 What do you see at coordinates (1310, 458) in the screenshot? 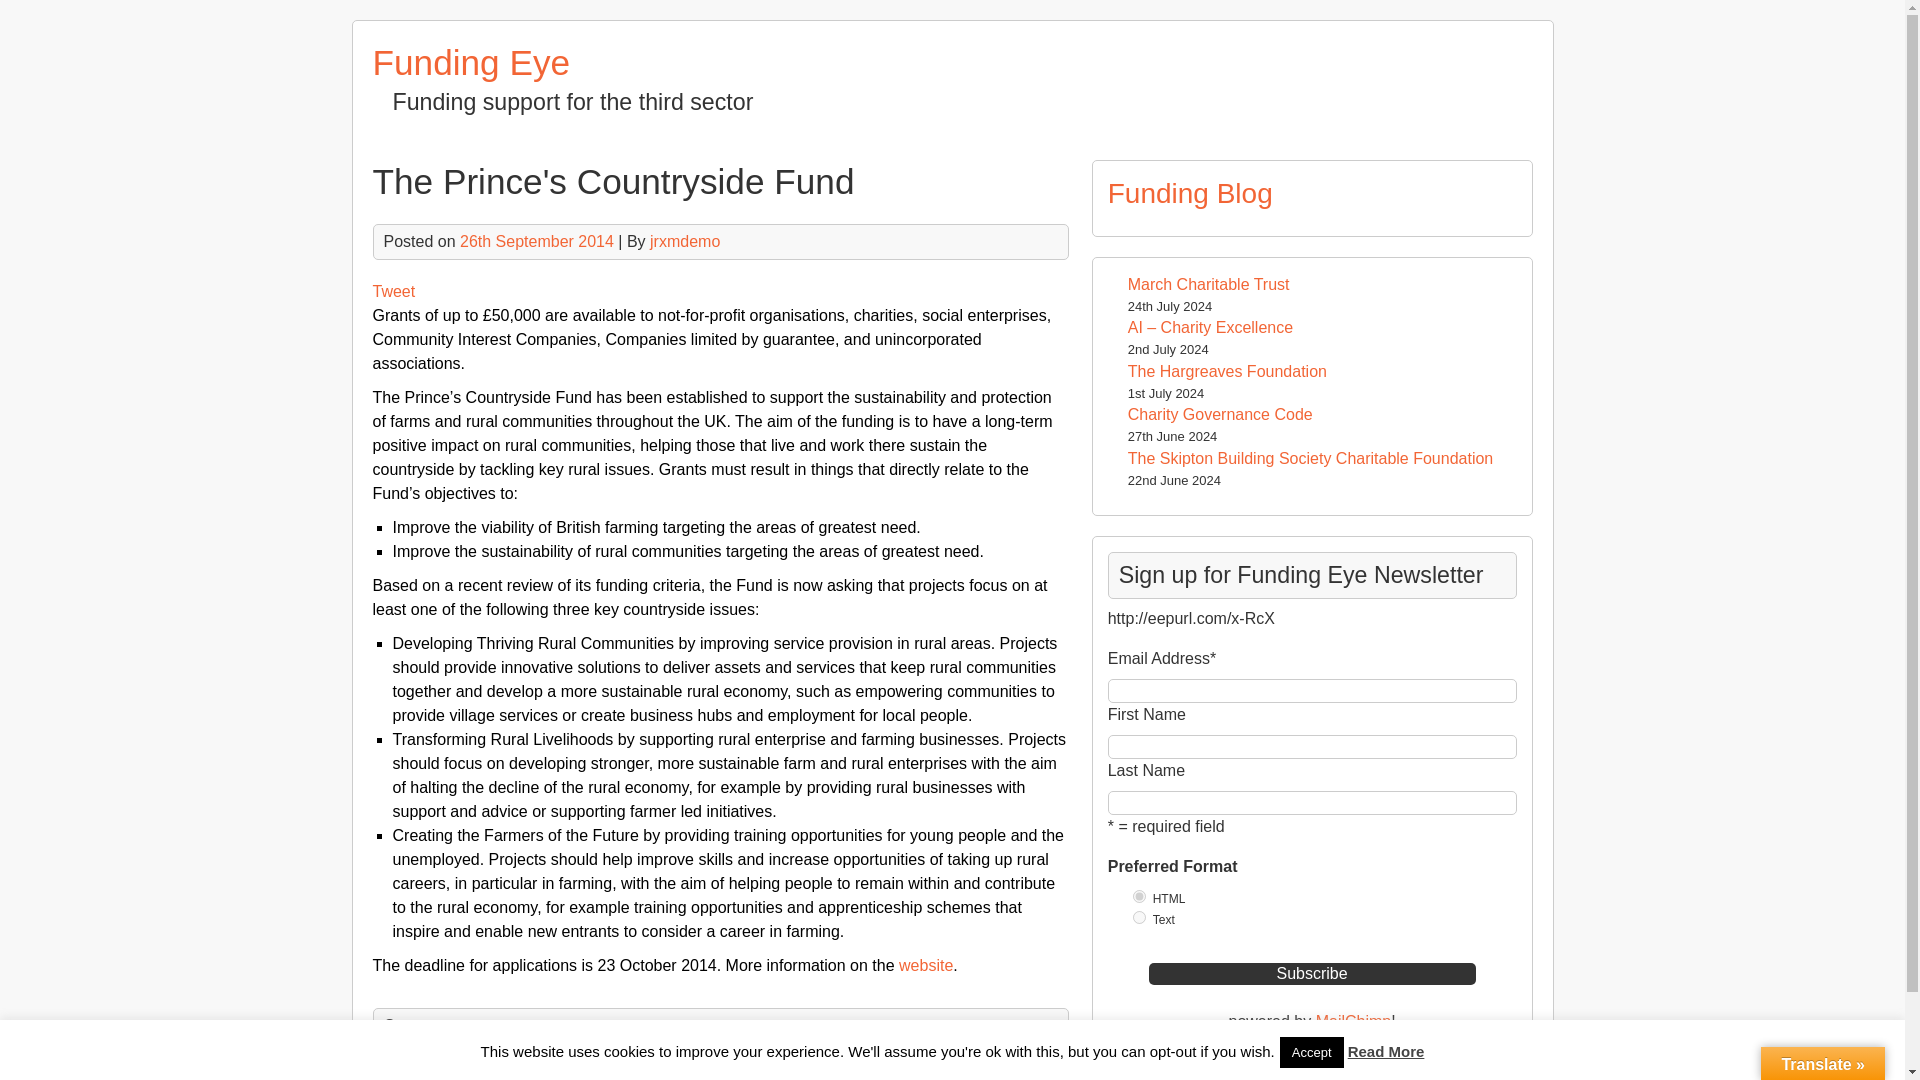
I see `The Skipton Building Society Charitable Foundation` at bounding box center [1310, 458].